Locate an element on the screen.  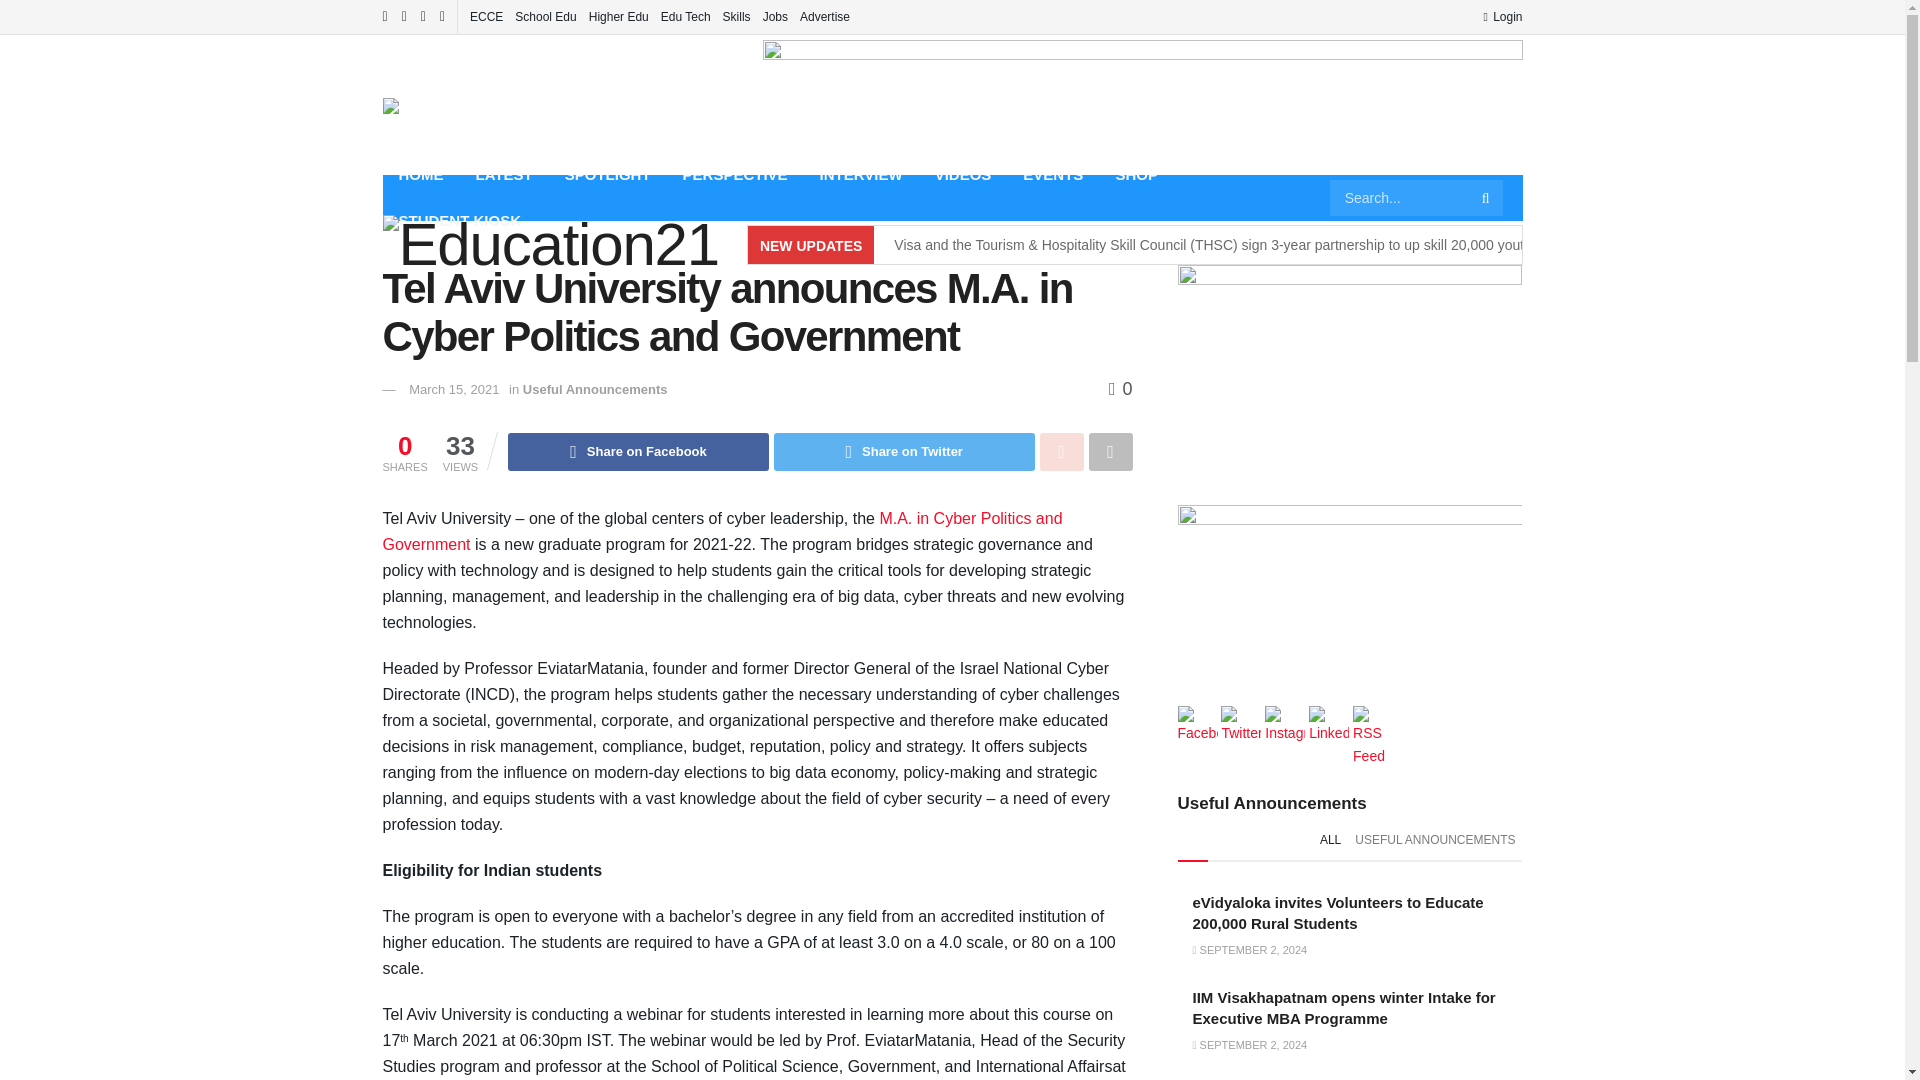
RSS Feed is located at coordinates (1373, 726).